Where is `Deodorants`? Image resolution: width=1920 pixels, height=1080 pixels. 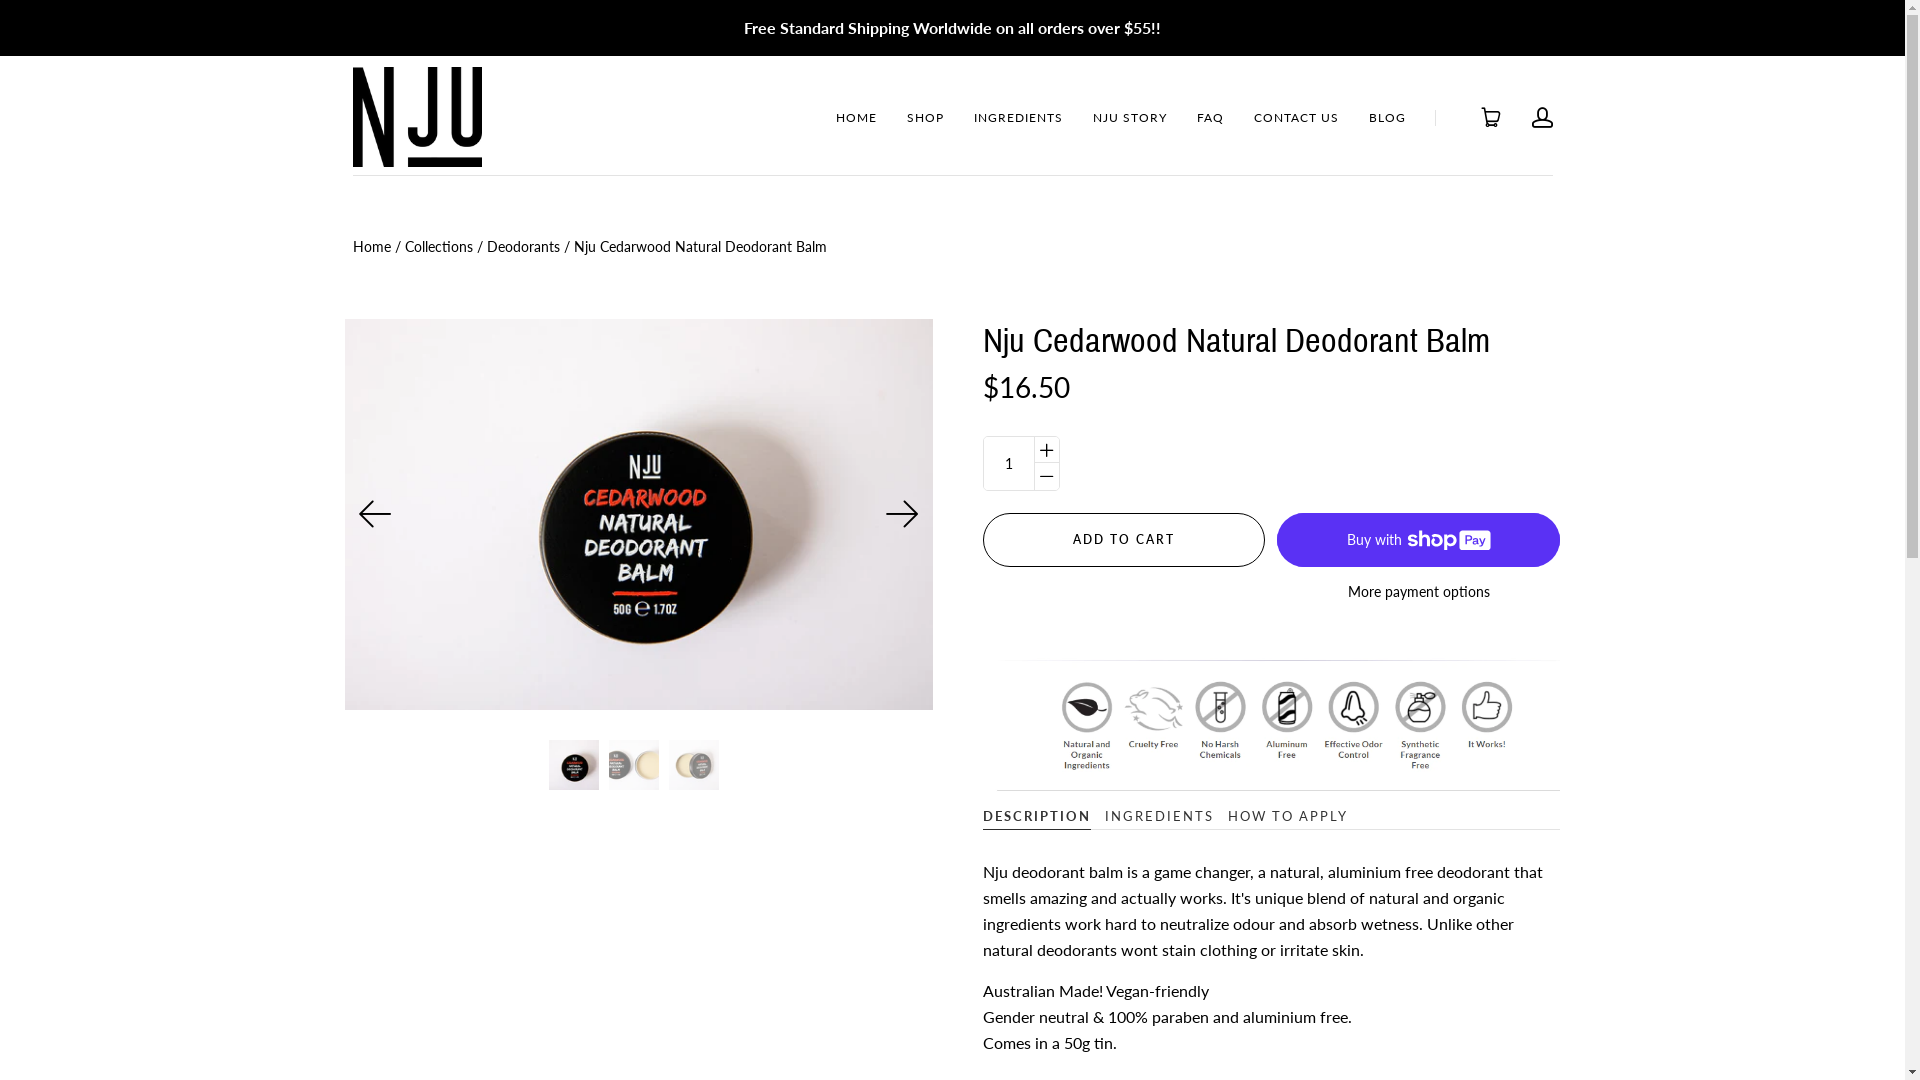
Deodorants is located at coordinates (522, 246).